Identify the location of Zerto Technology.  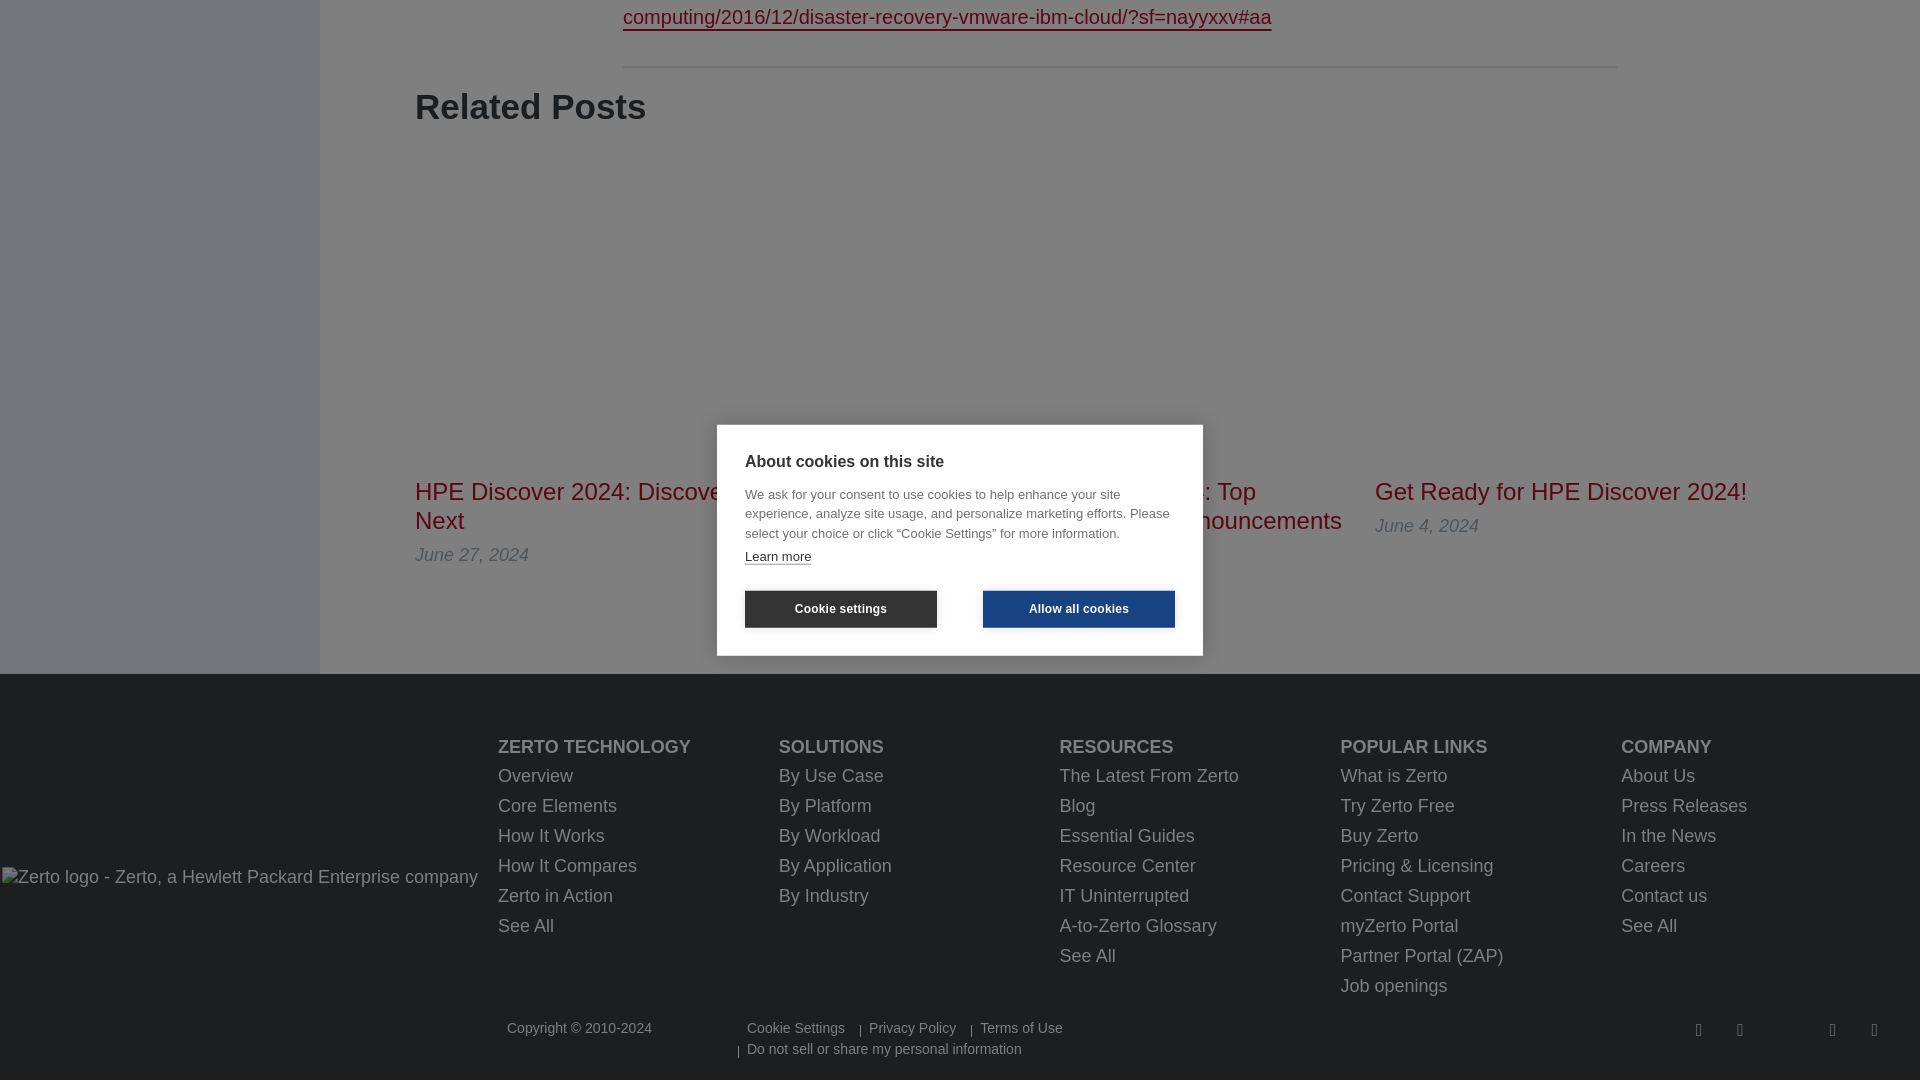
(638, 746).